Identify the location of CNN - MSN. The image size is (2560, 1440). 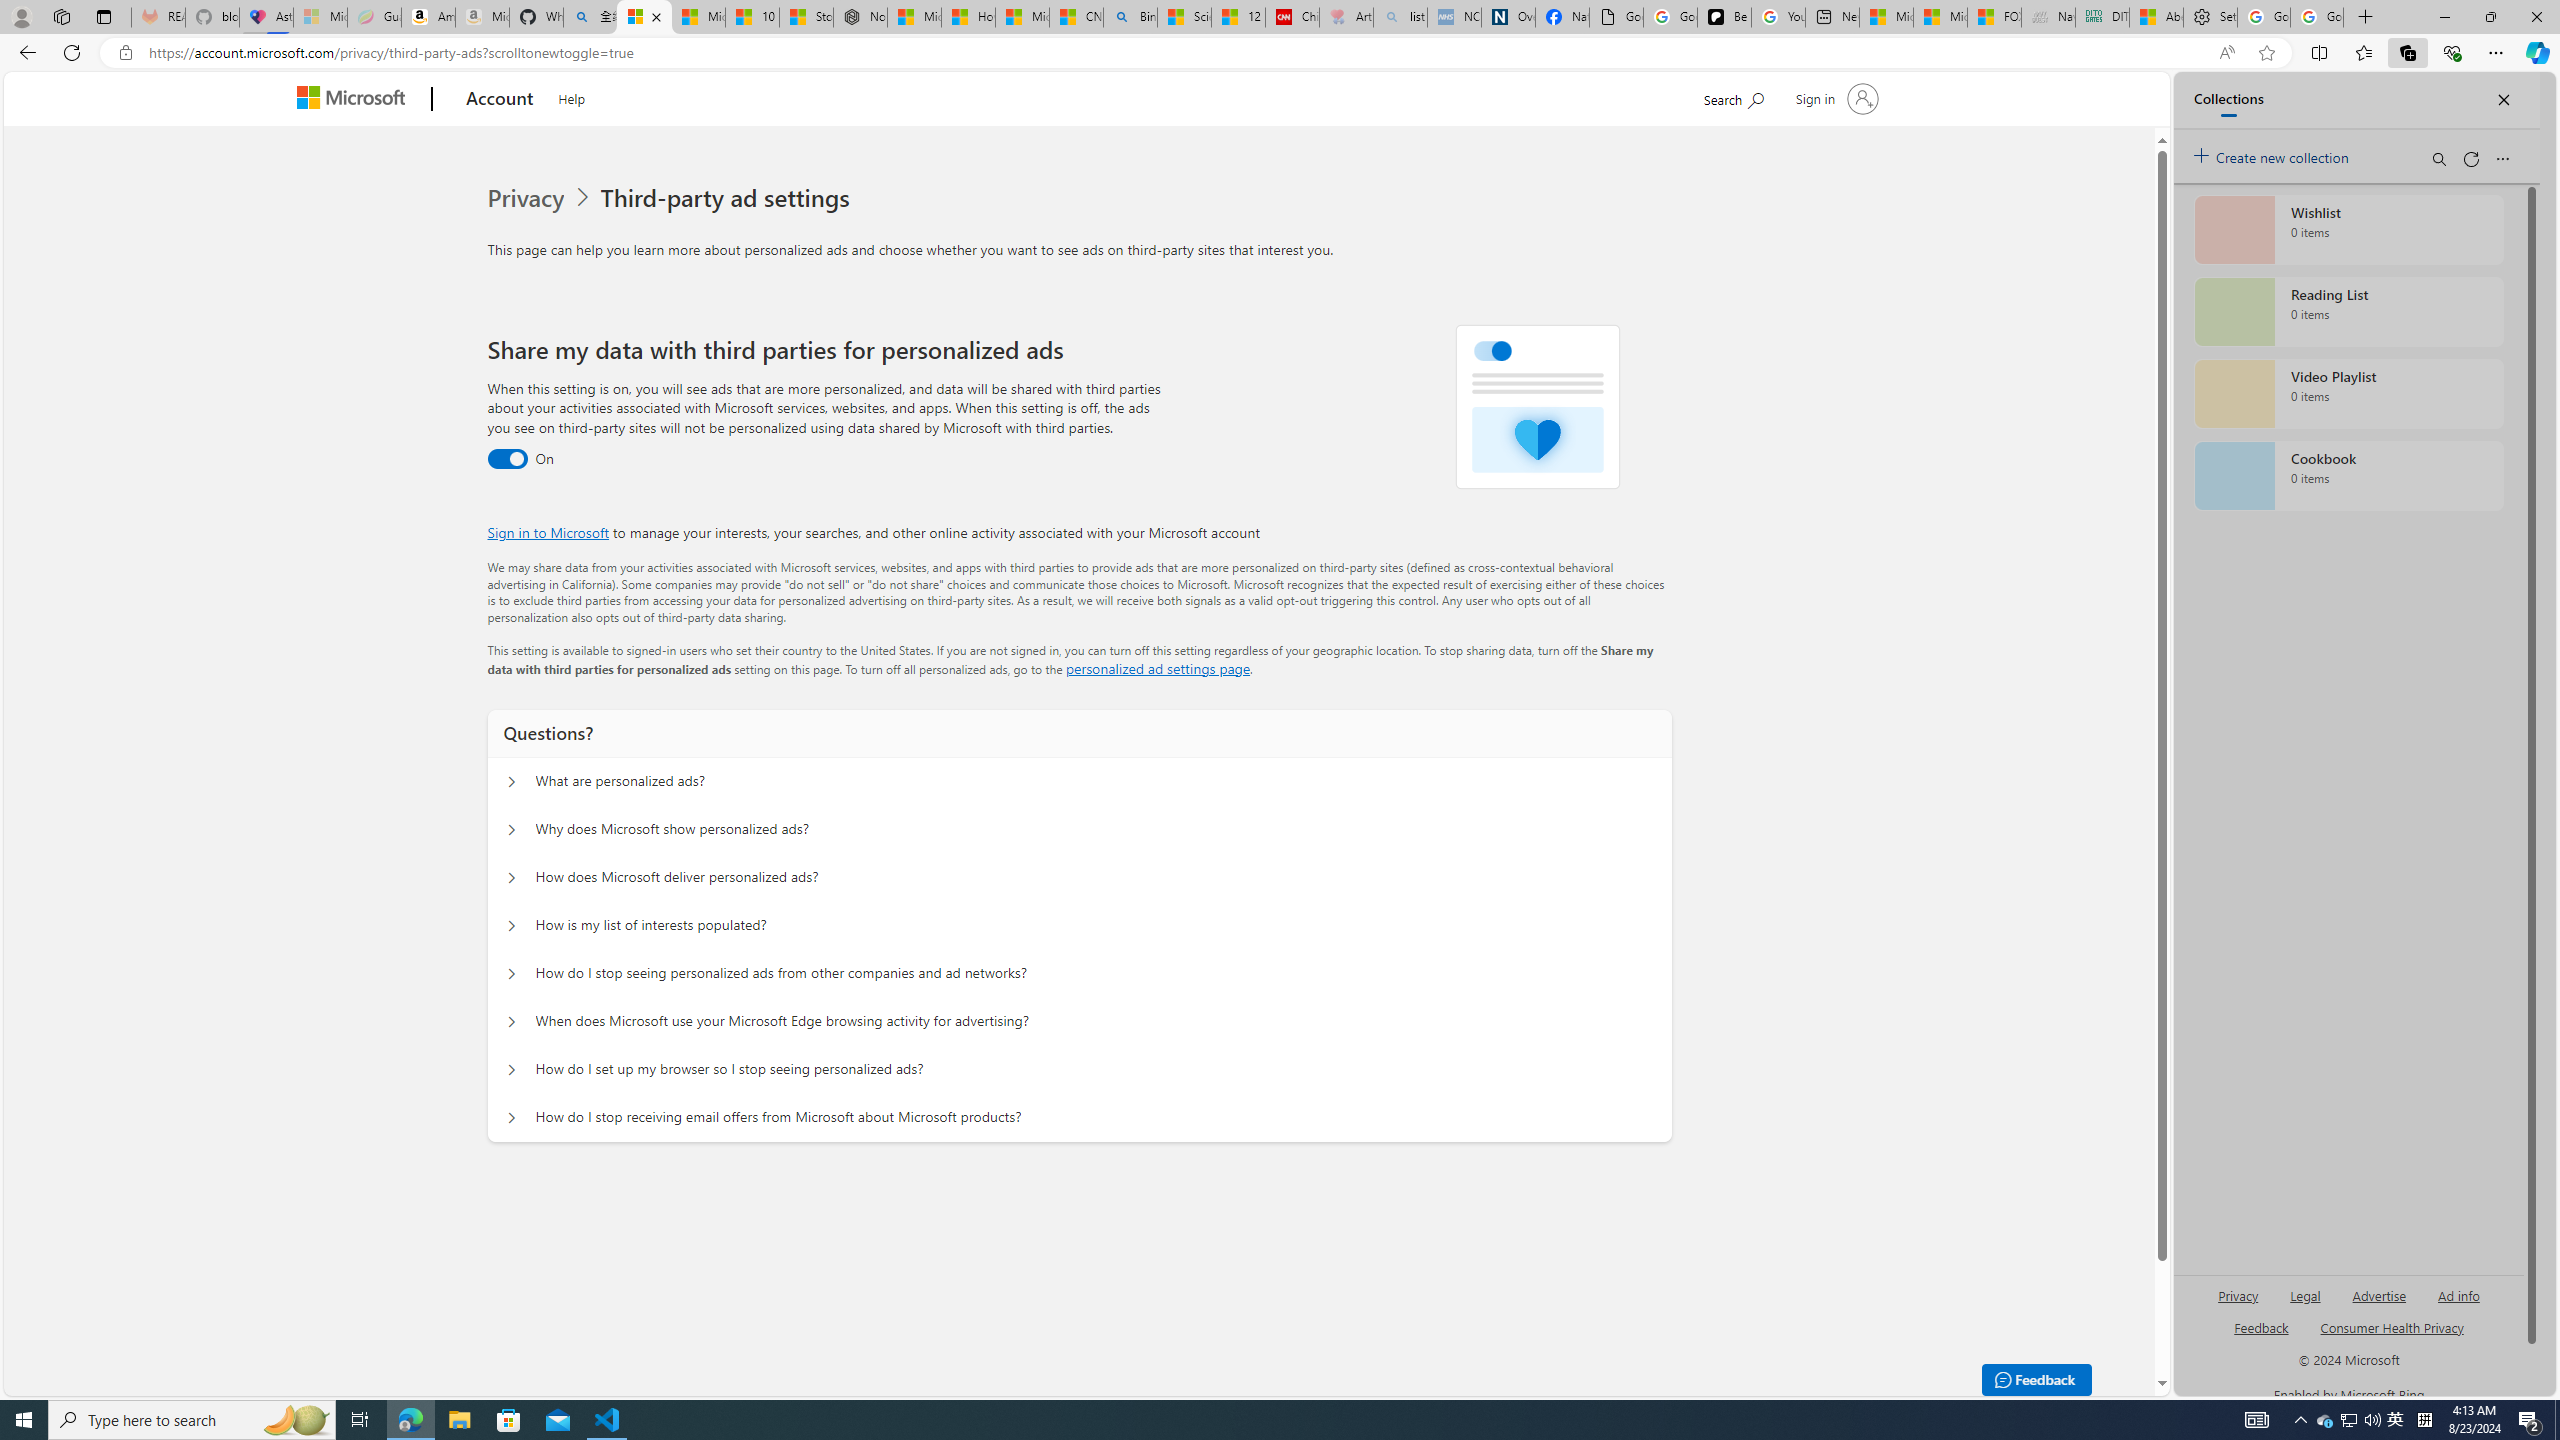
(1076, 17).